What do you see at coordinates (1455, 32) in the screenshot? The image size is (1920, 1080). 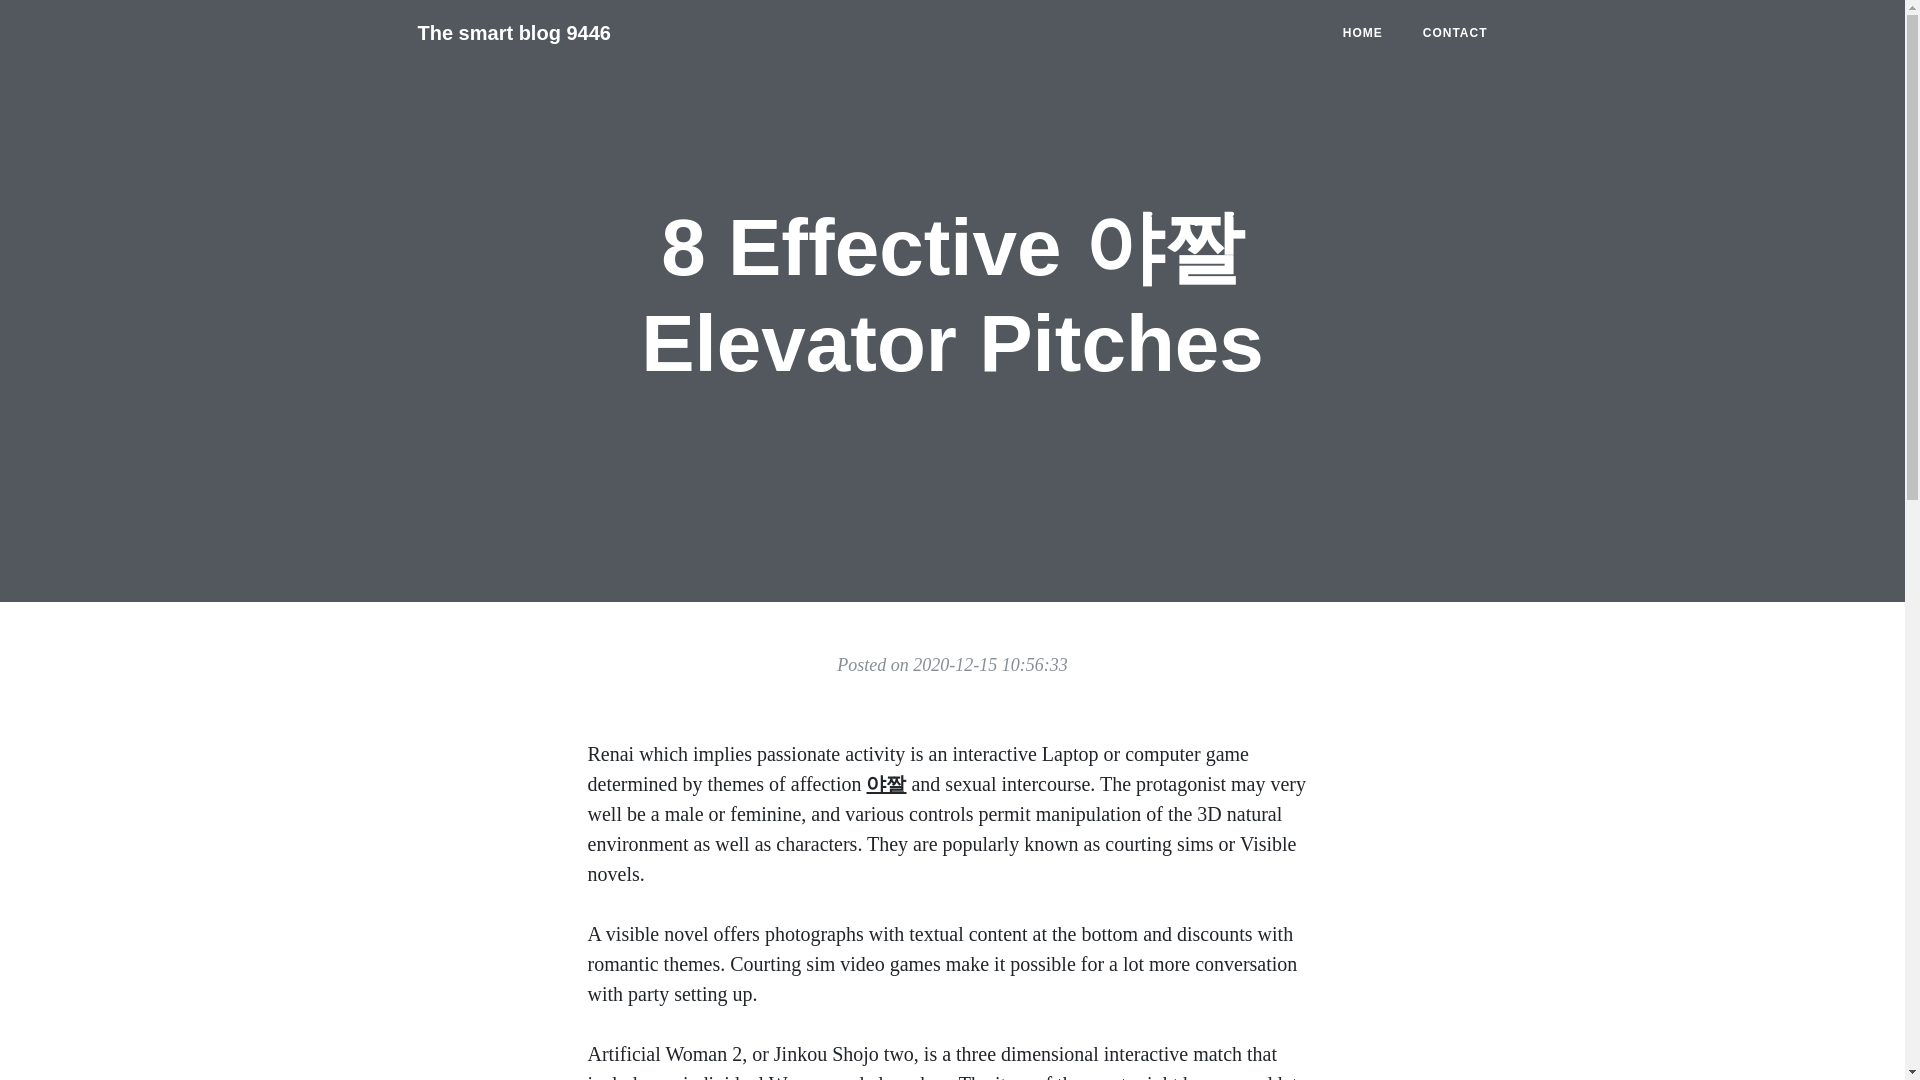 I see `CONTACT` at bounding box center [1455, 32].